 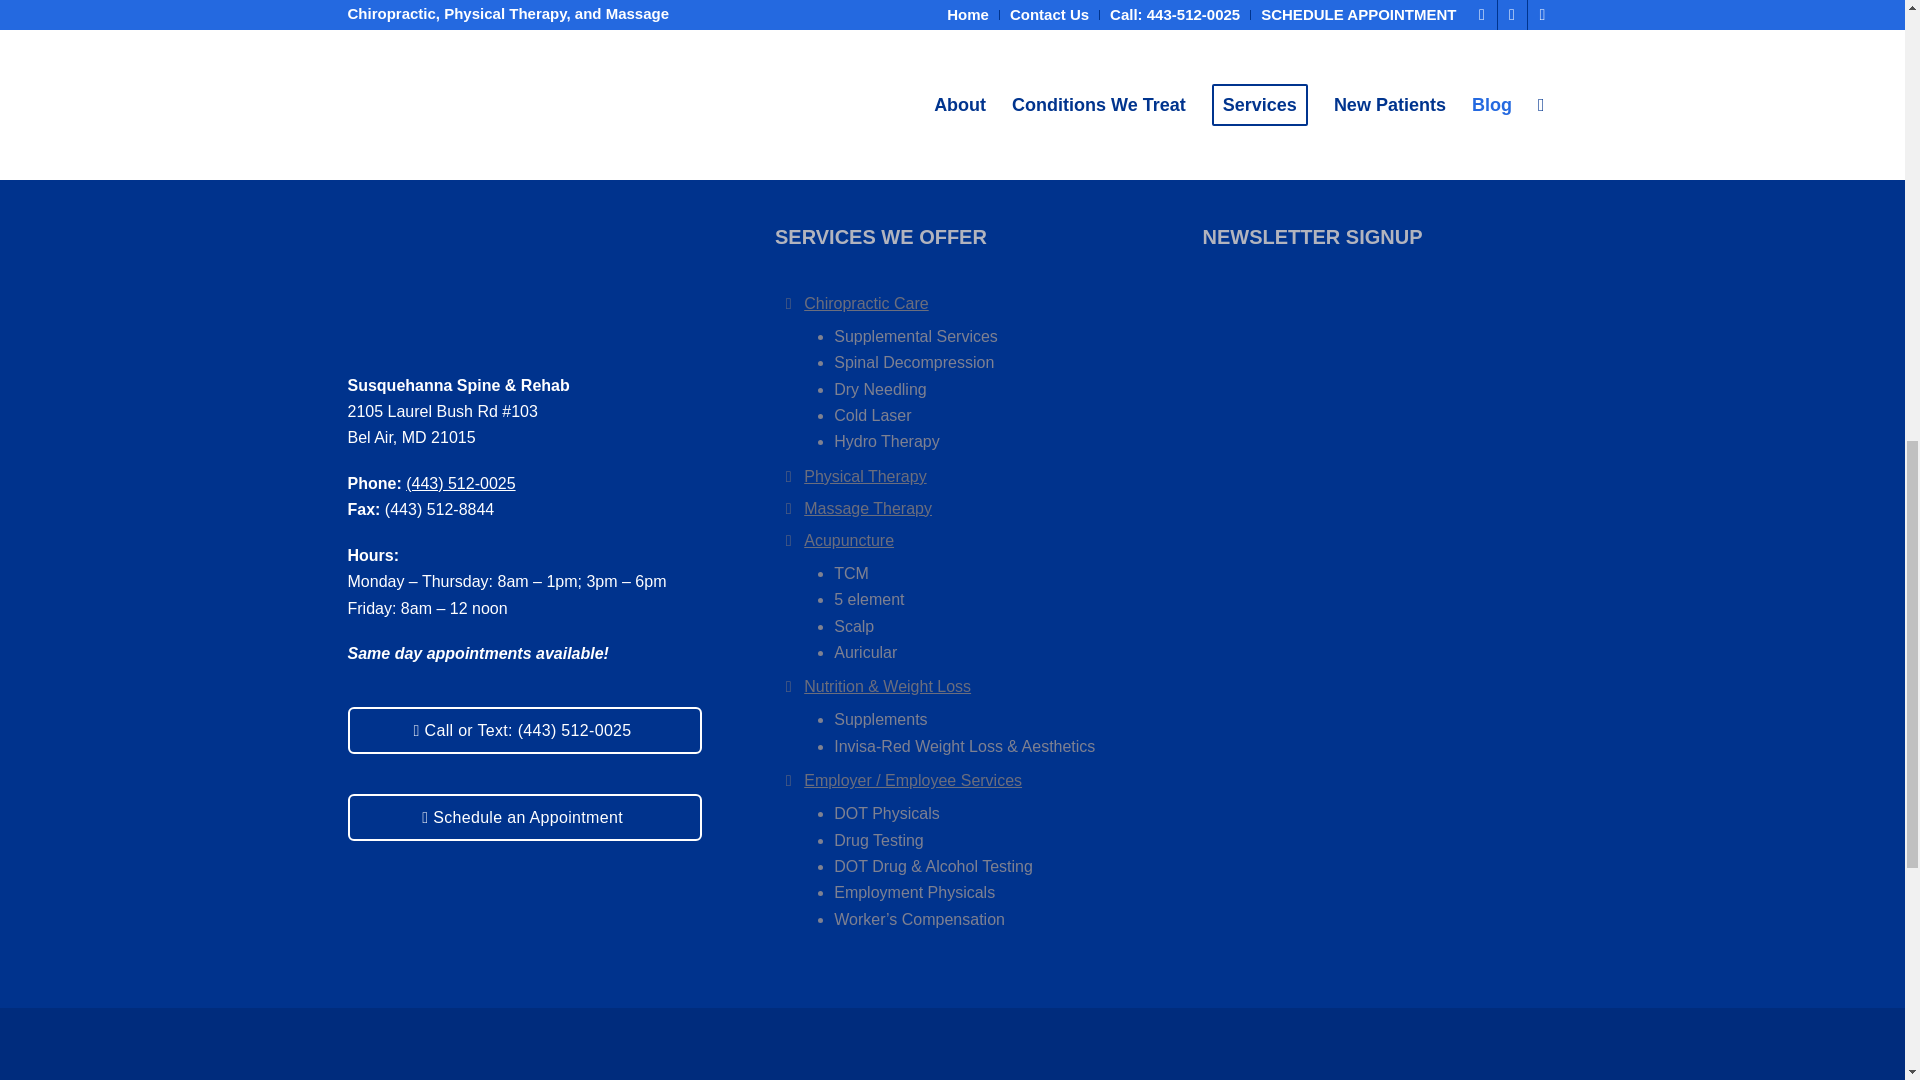 What do you see at coordinates (788, 472) in the screenshot?
I see `Physical Therapy` at bounding box center [788, 472].